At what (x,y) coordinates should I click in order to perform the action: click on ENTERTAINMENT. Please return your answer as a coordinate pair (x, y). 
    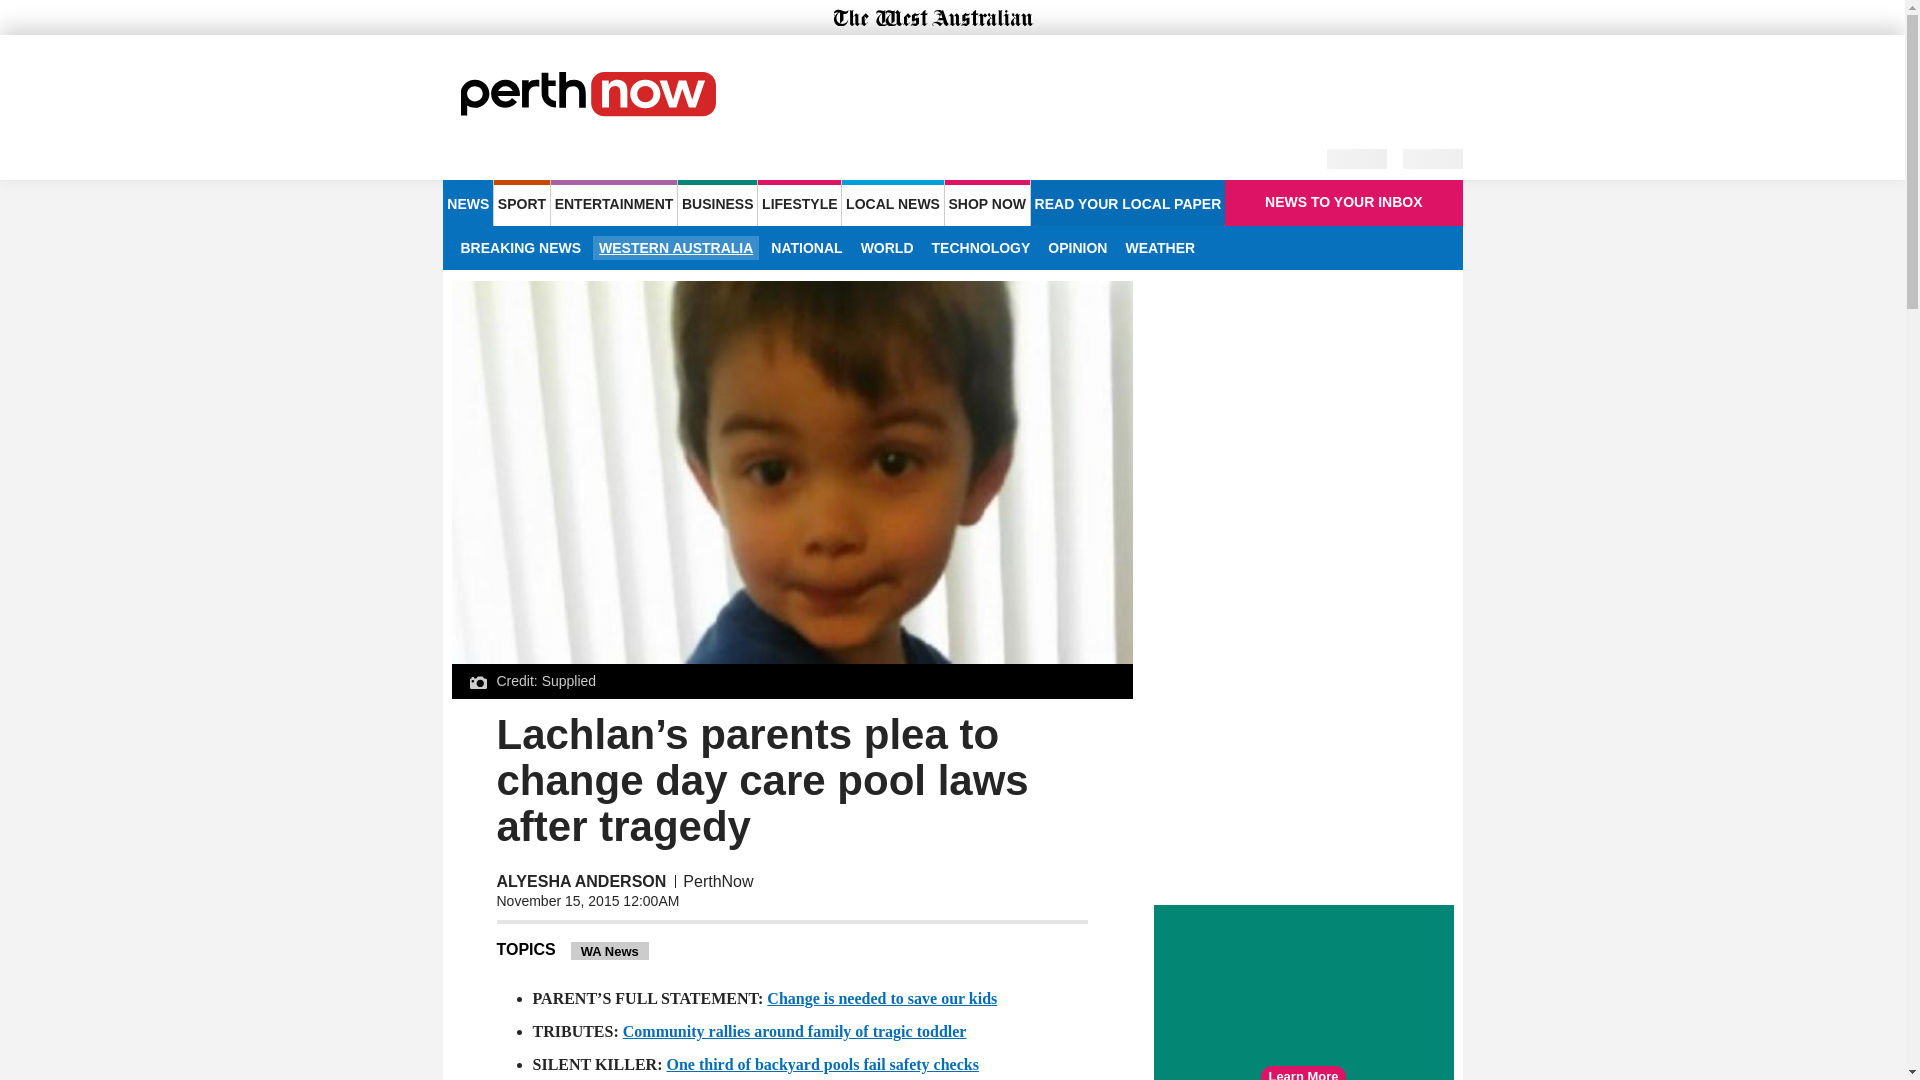
    Looking at the image, I should click on (614, 202).